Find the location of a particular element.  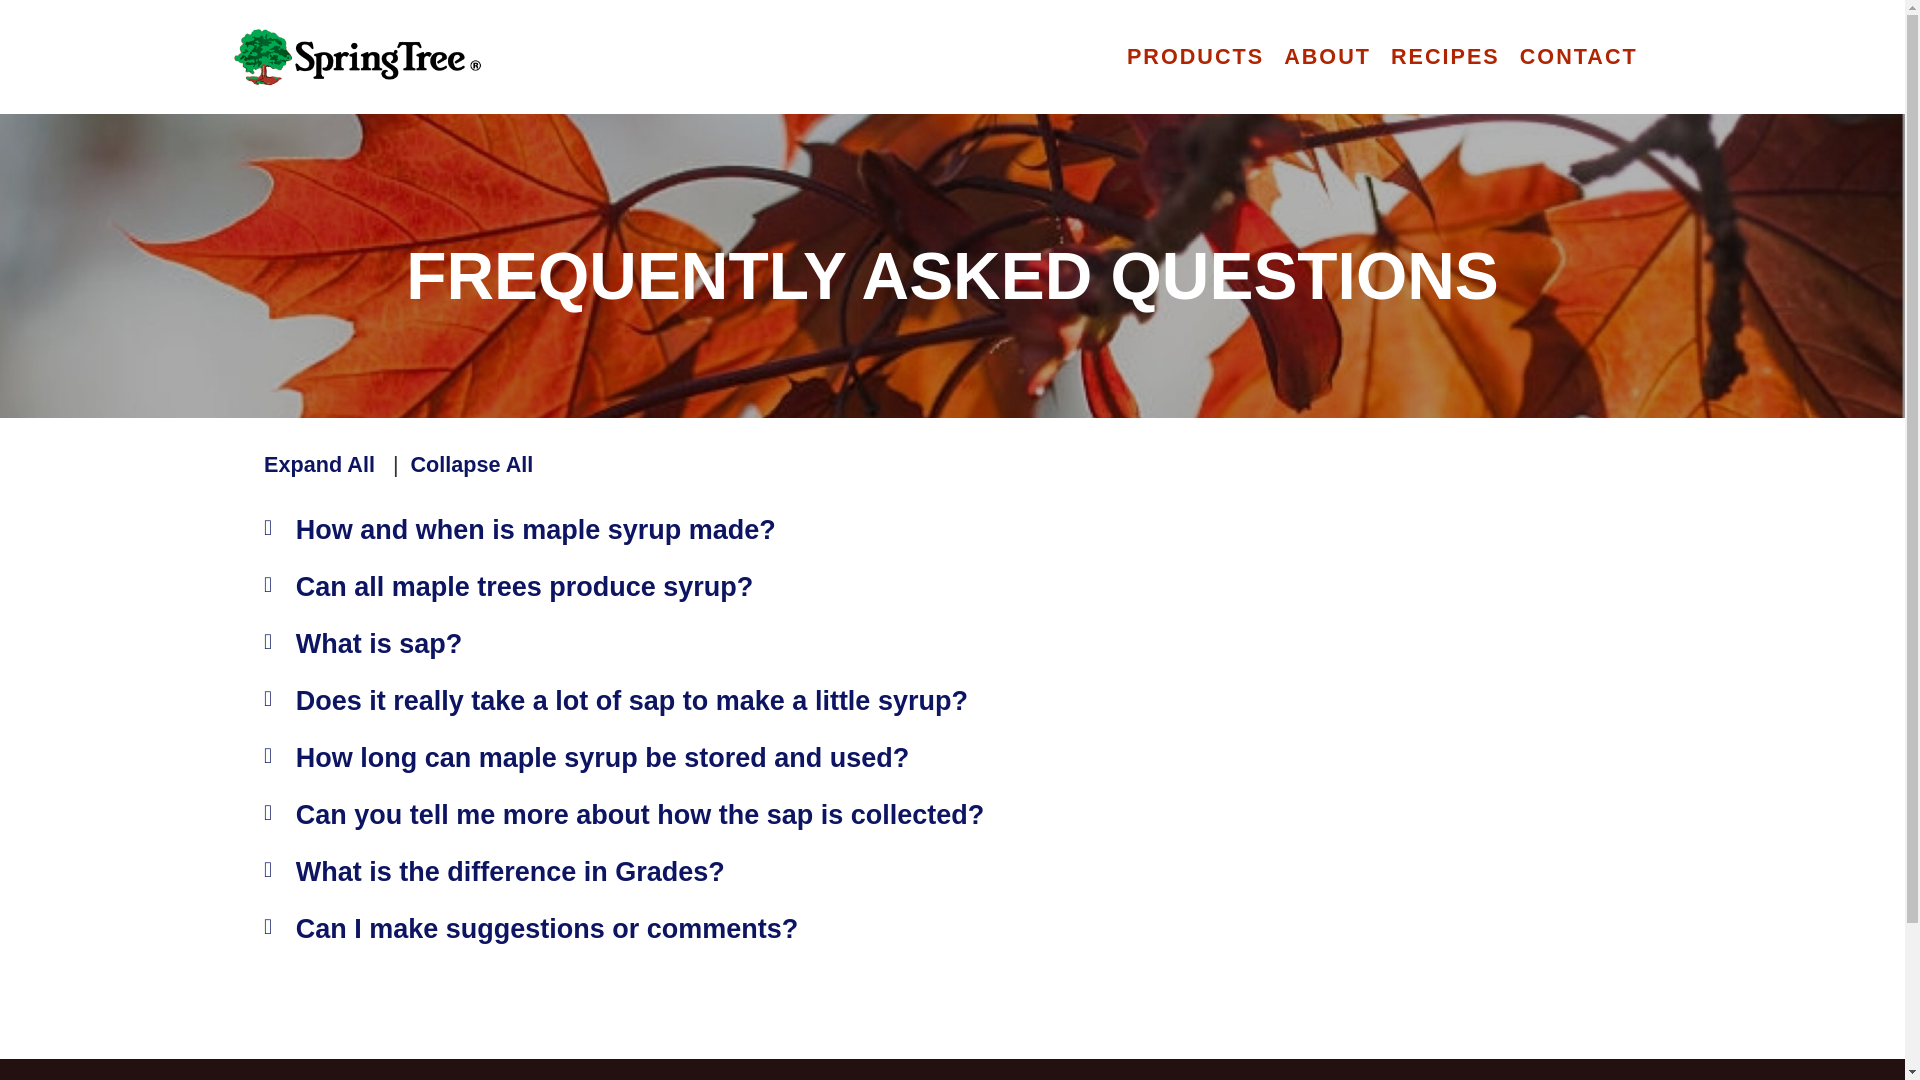

What is the difference in Grades? is located at coordinates (510, 870).